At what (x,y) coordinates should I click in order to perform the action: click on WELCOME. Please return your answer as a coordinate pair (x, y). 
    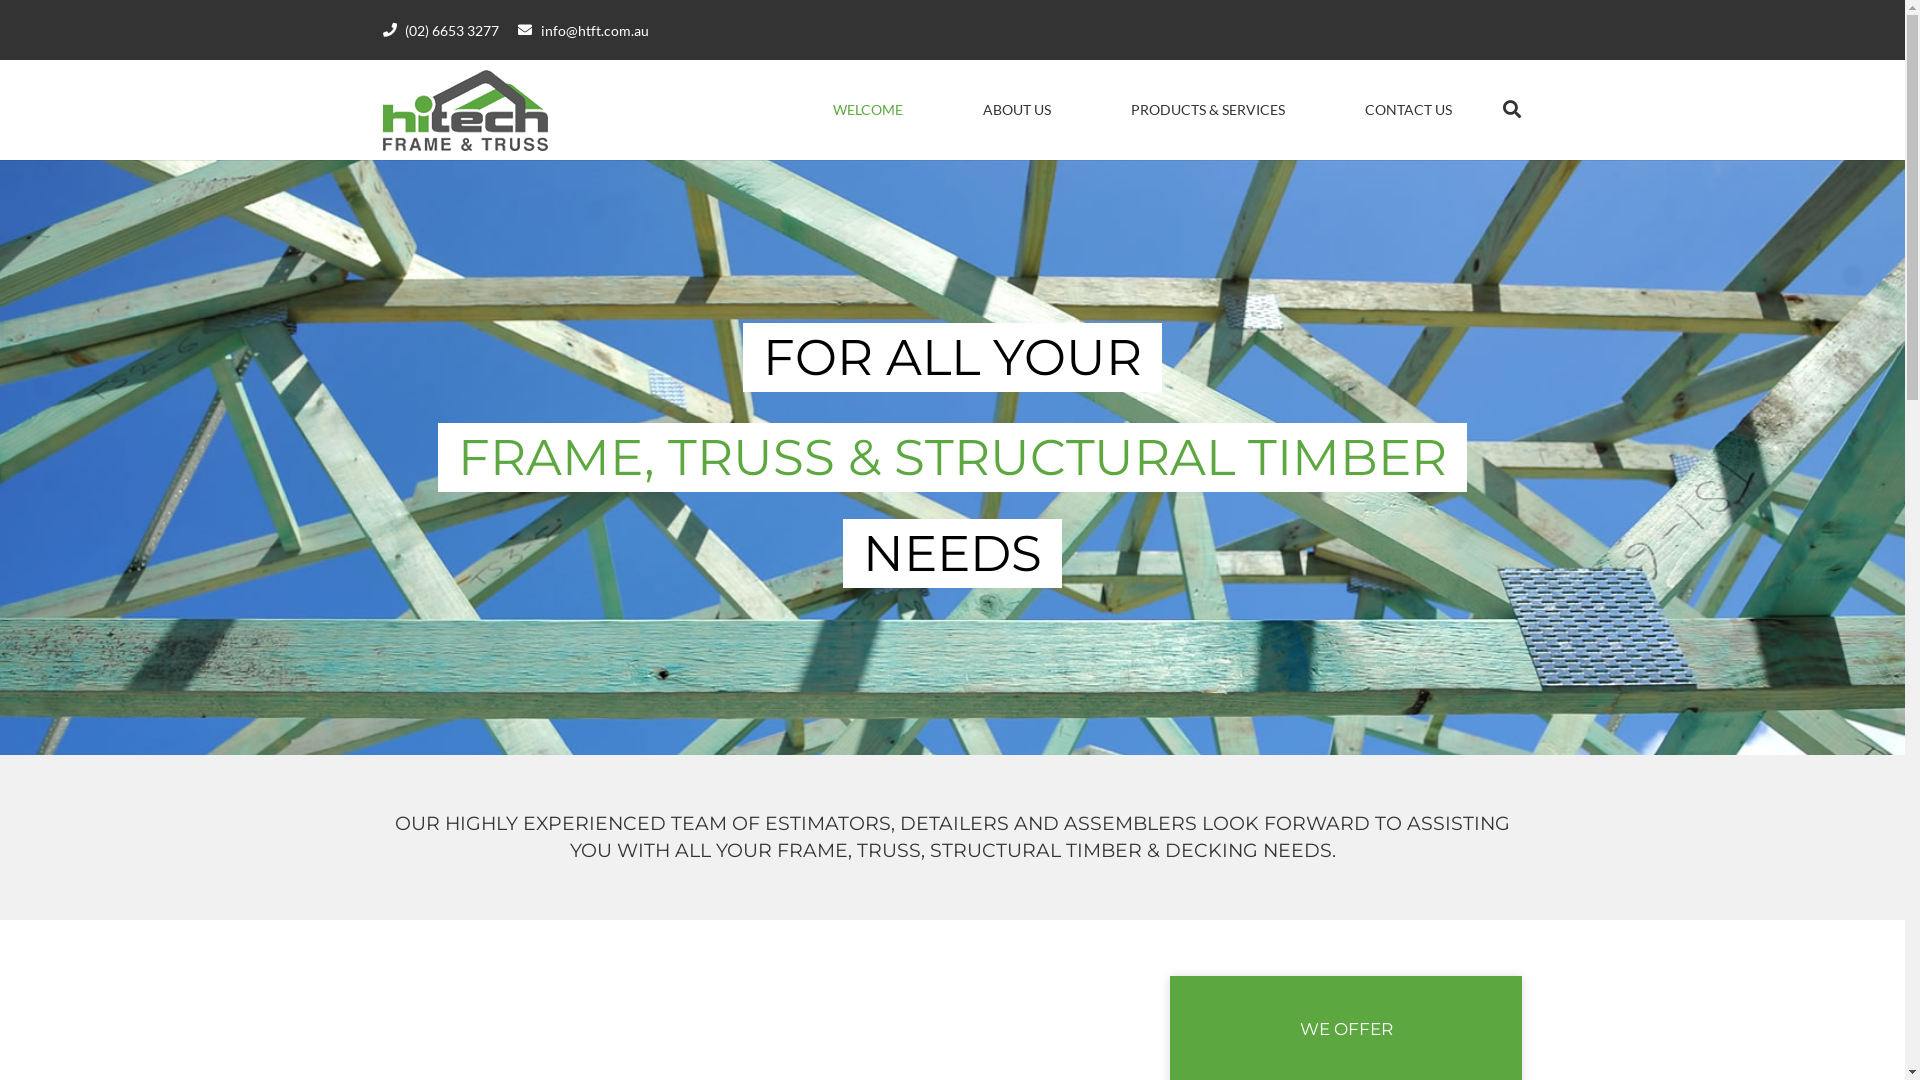
    Looking at the image, I should click on (868, 110).